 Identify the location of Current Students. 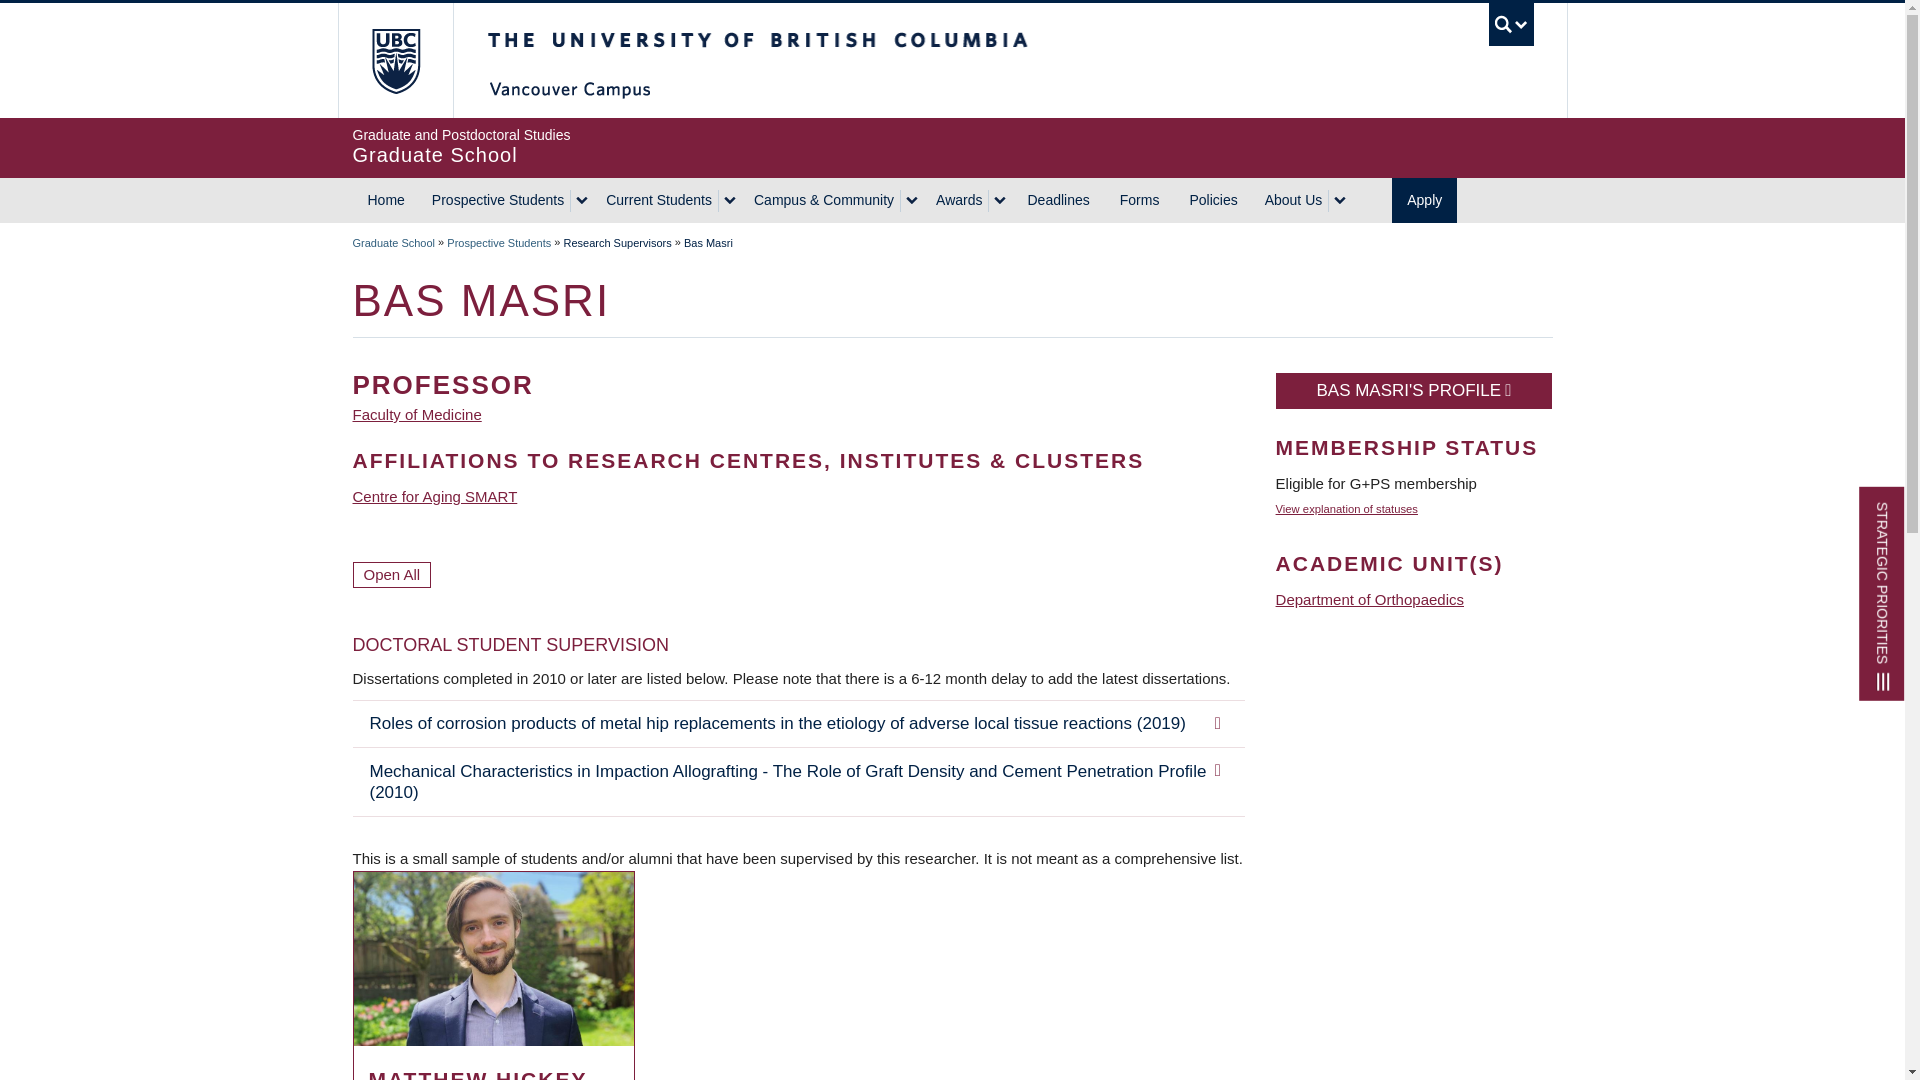
(395, 60).